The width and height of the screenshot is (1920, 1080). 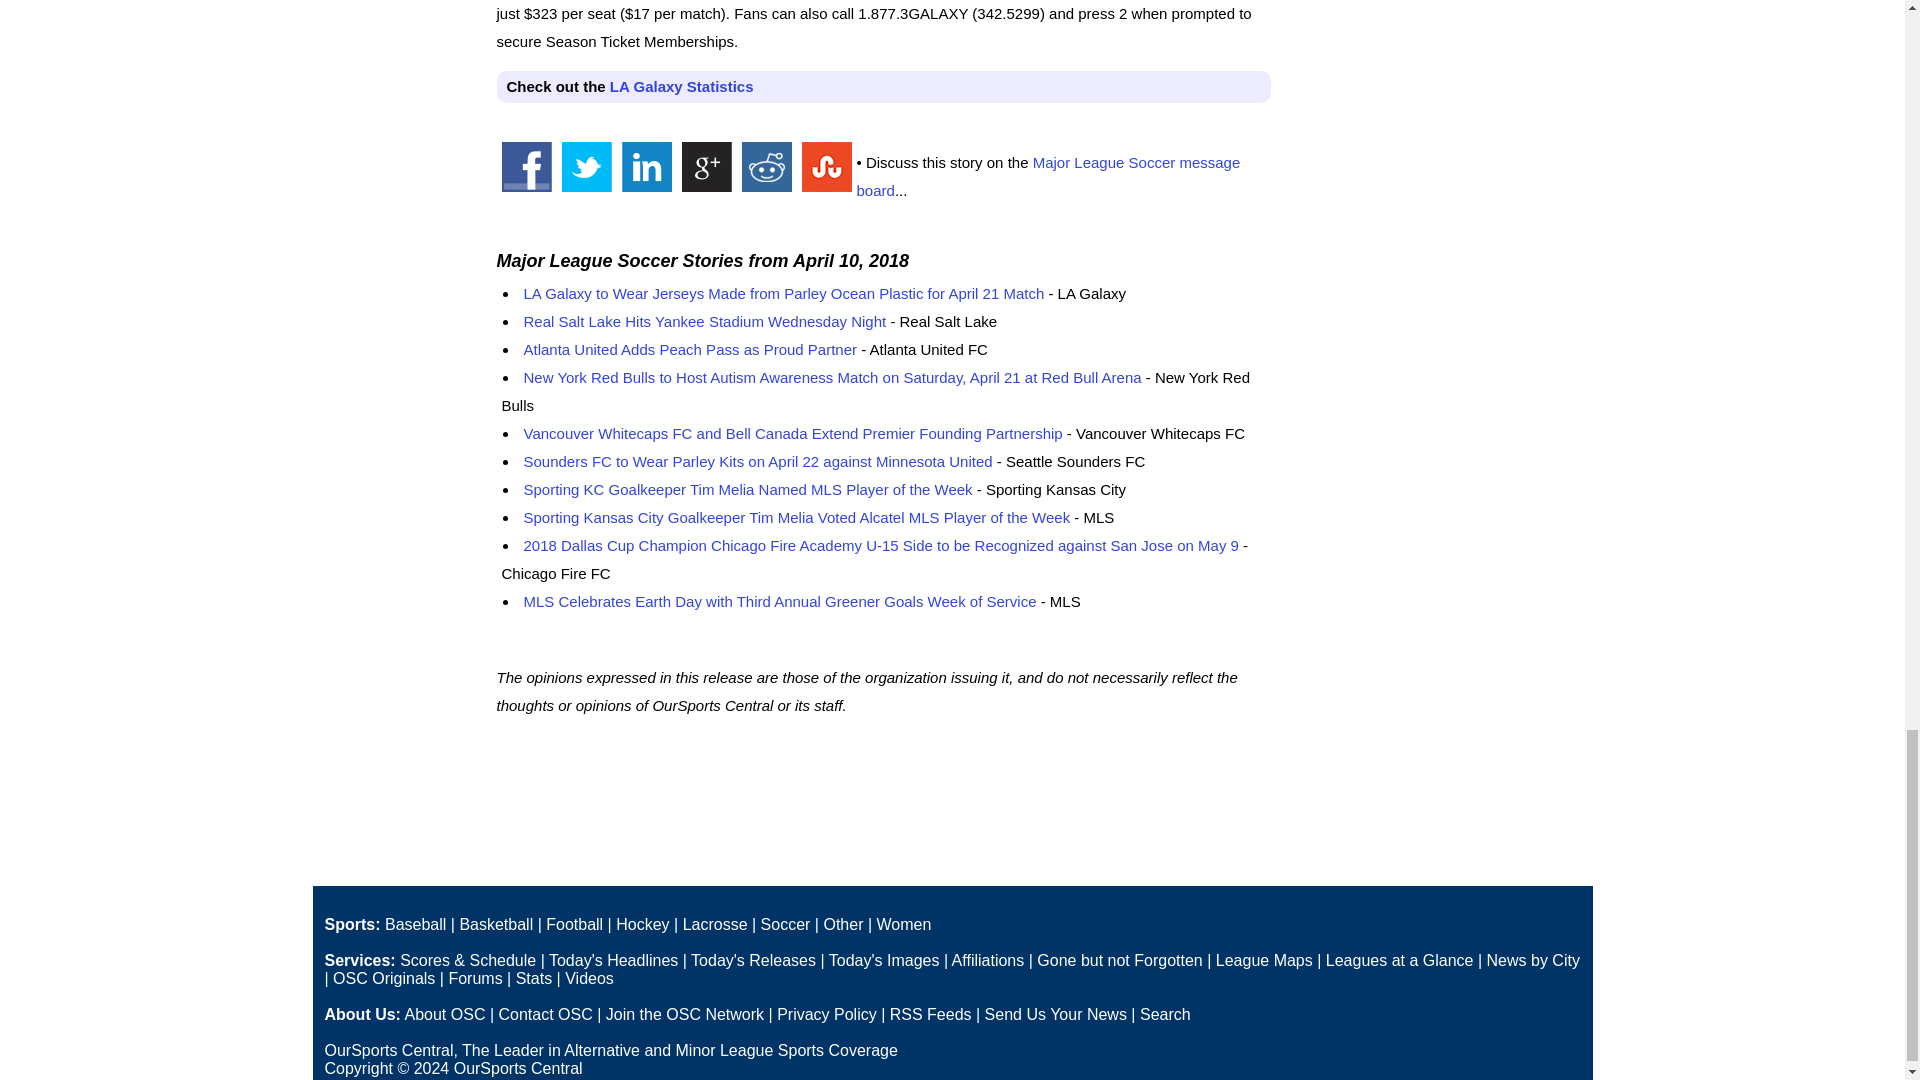 I want to click on Today's Releases, so click(x=754, y=960).